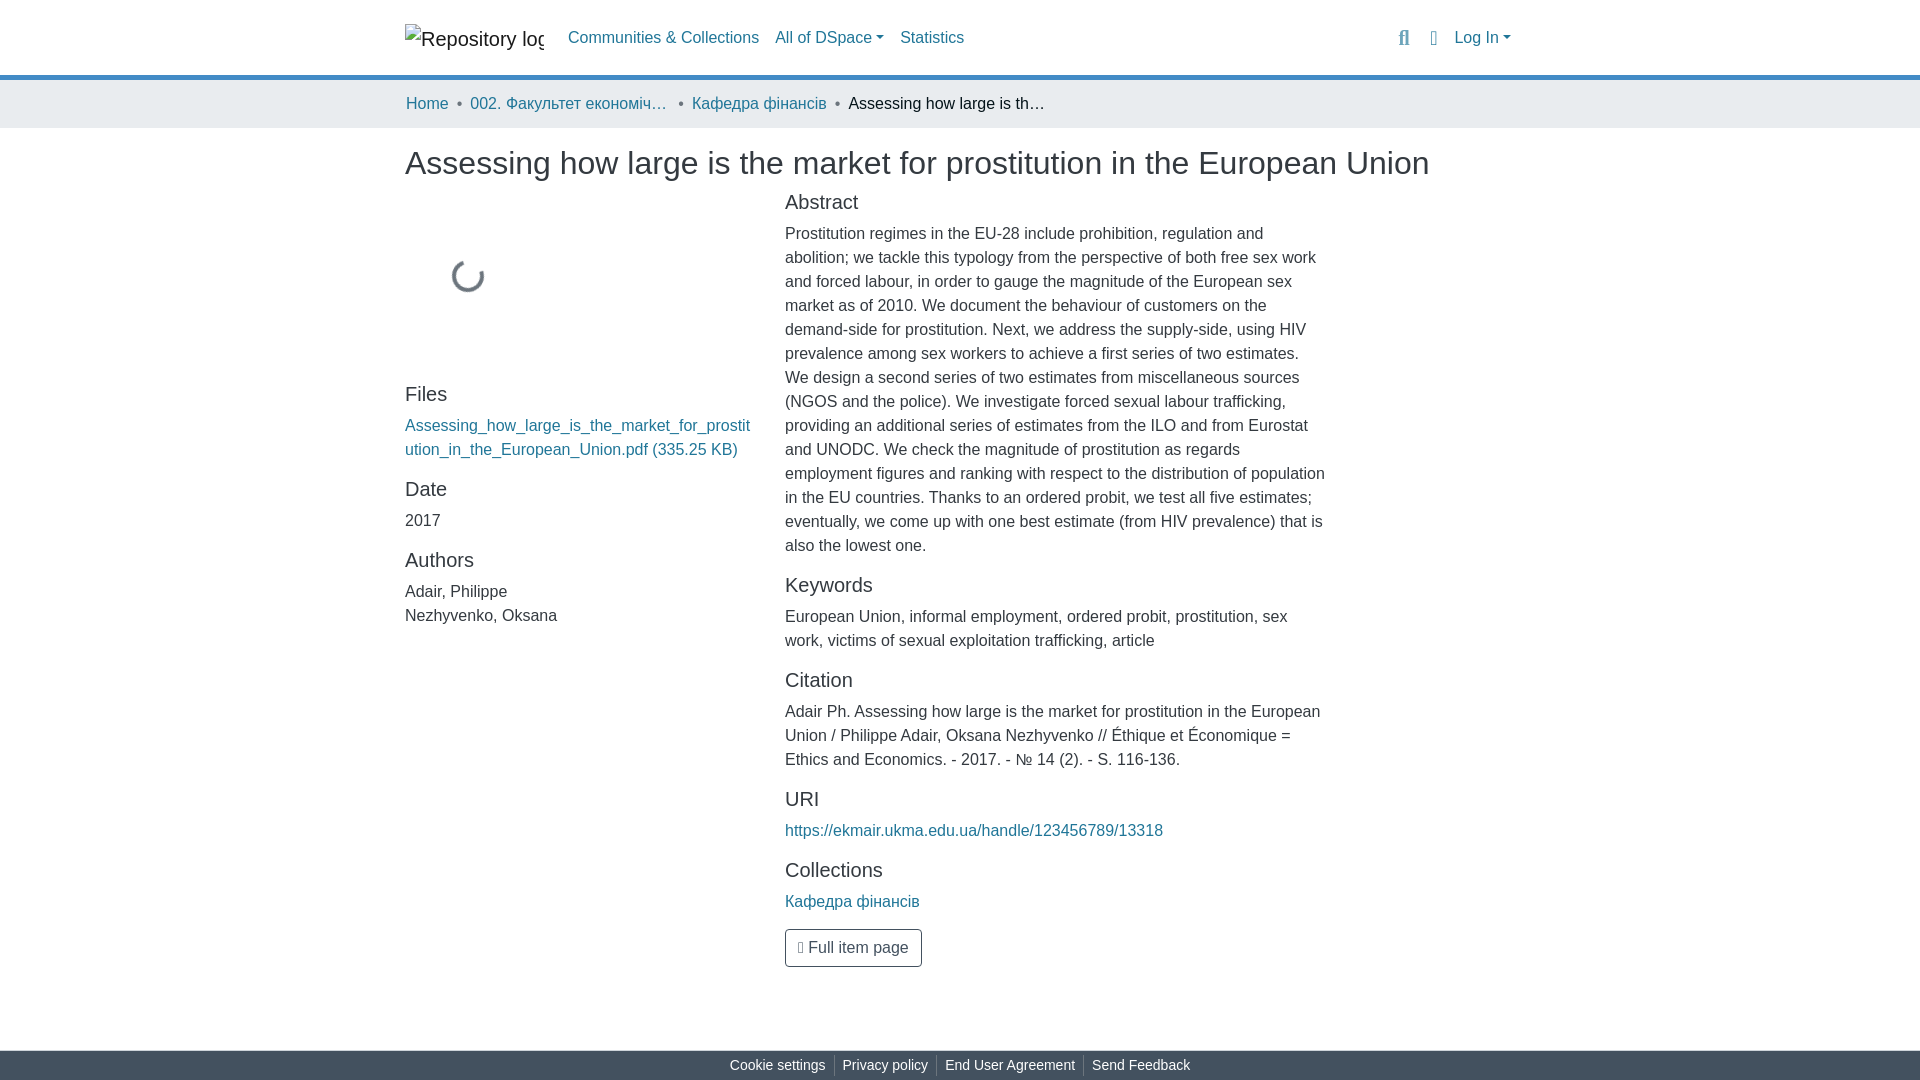 The height and width of the screenshot is (1080, 1920). Describe the element at coordinates (1432, 37) in the screenshot. I see `Language switch` at that location.